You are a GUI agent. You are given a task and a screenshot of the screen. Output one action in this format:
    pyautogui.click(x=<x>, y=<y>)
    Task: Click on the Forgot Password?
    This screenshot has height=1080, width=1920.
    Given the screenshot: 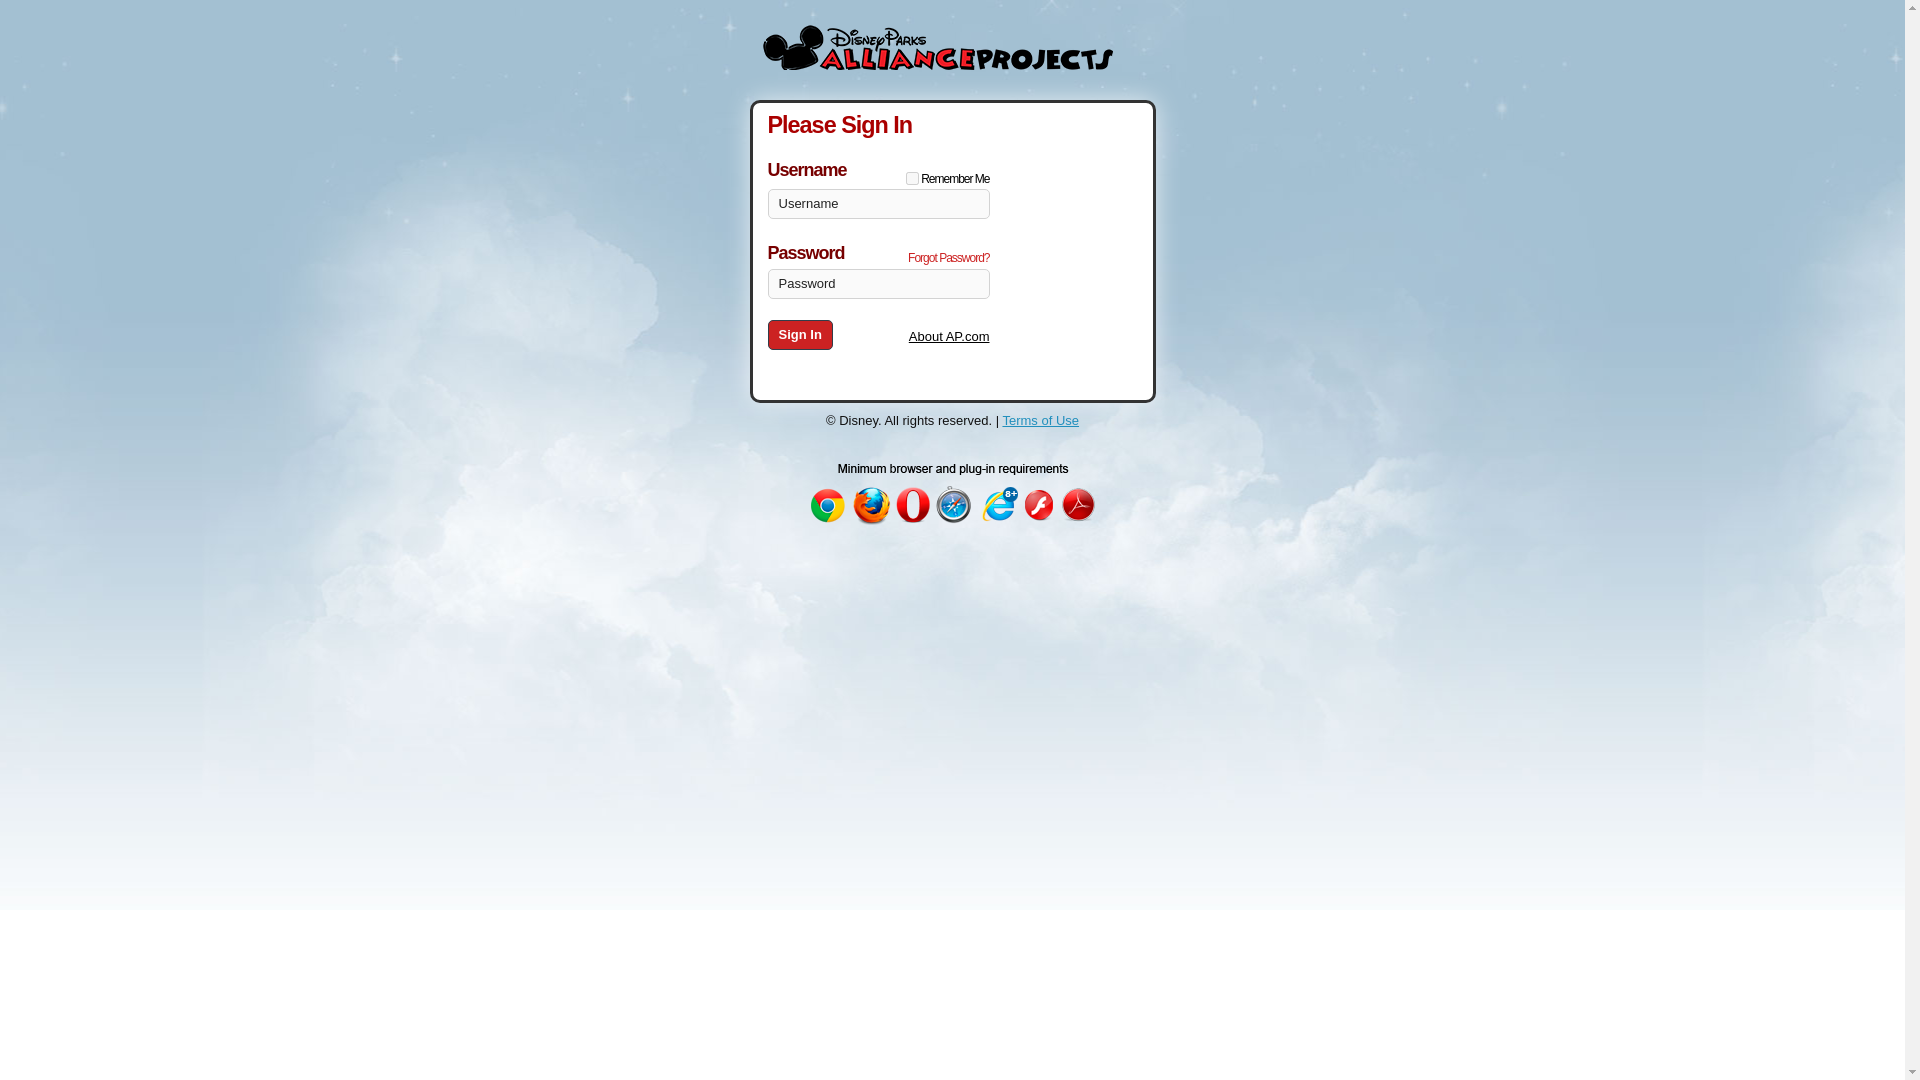 What is the action you would take?
    pyautogui.click(x=948, y=257)
    